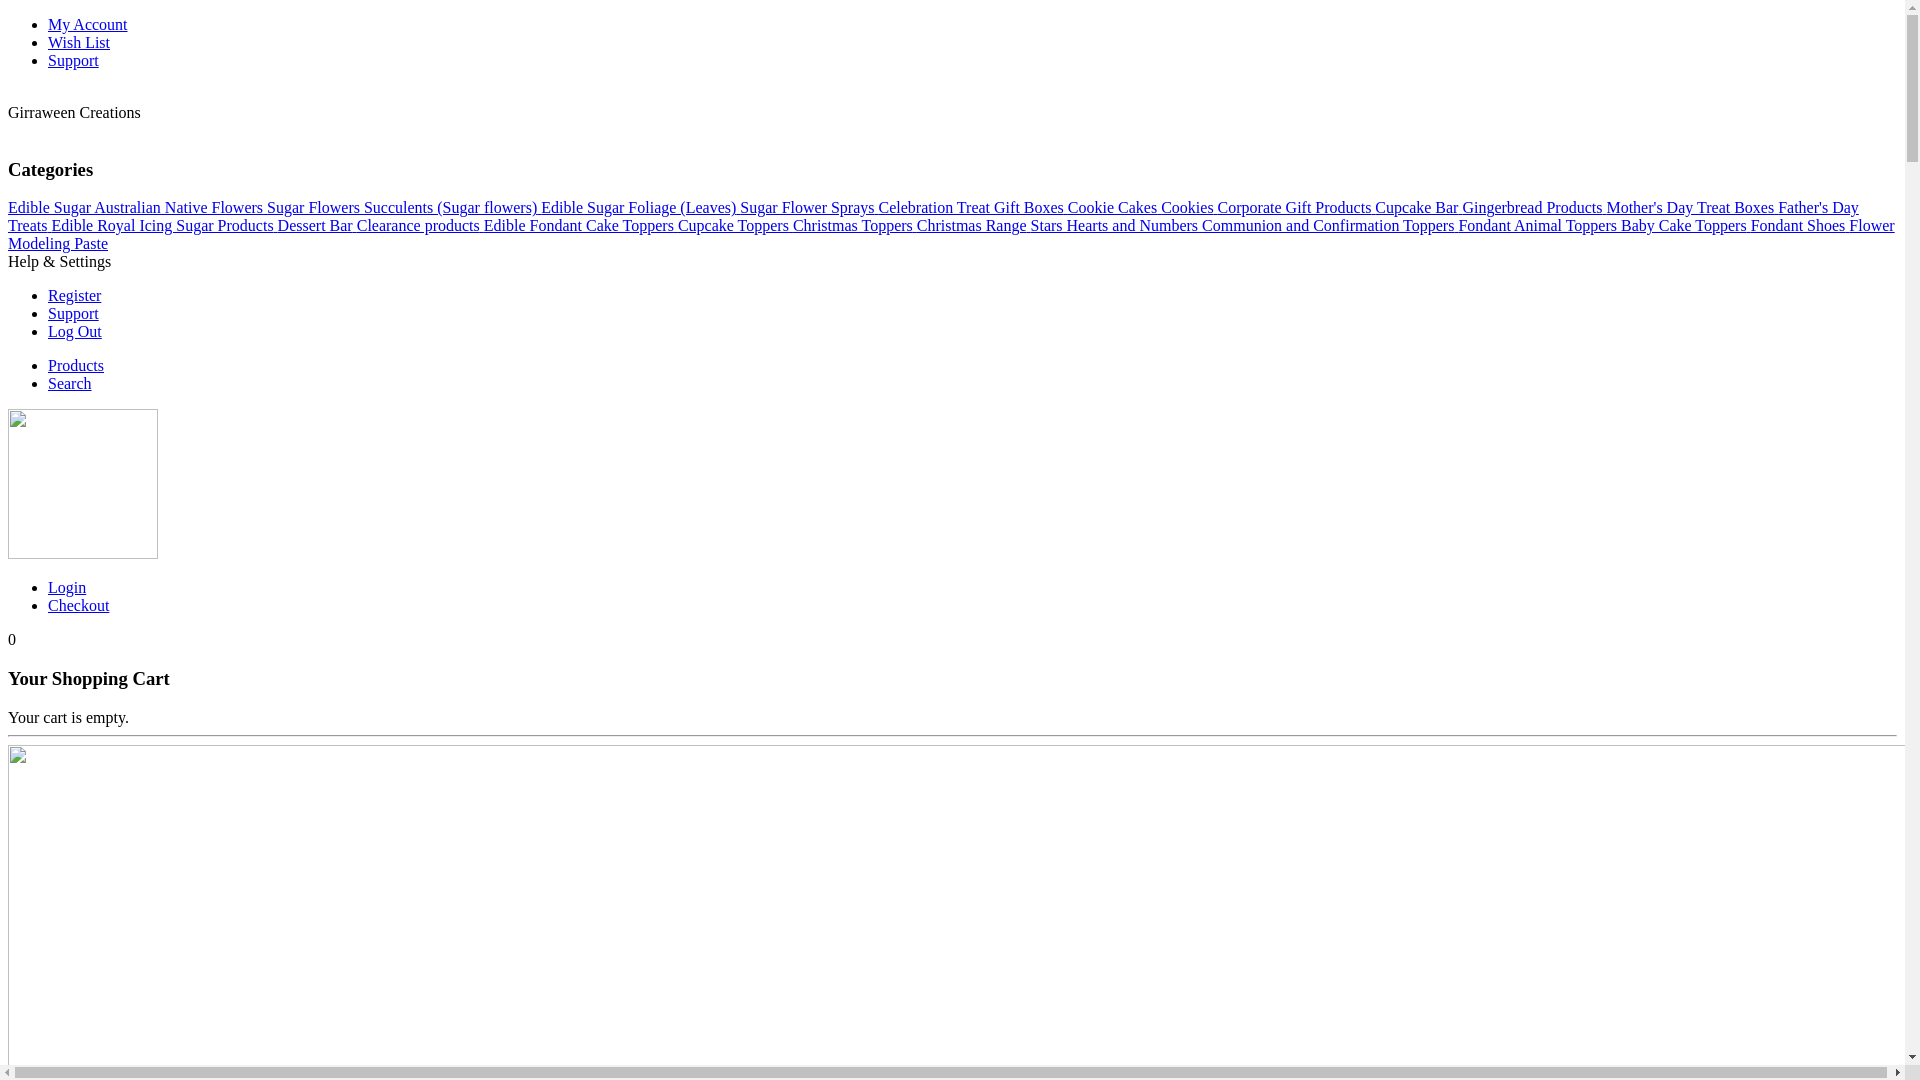 The image size is (1920, 1080). I want to click on Communion and Confirmation Toppers, so click(1330, 226).